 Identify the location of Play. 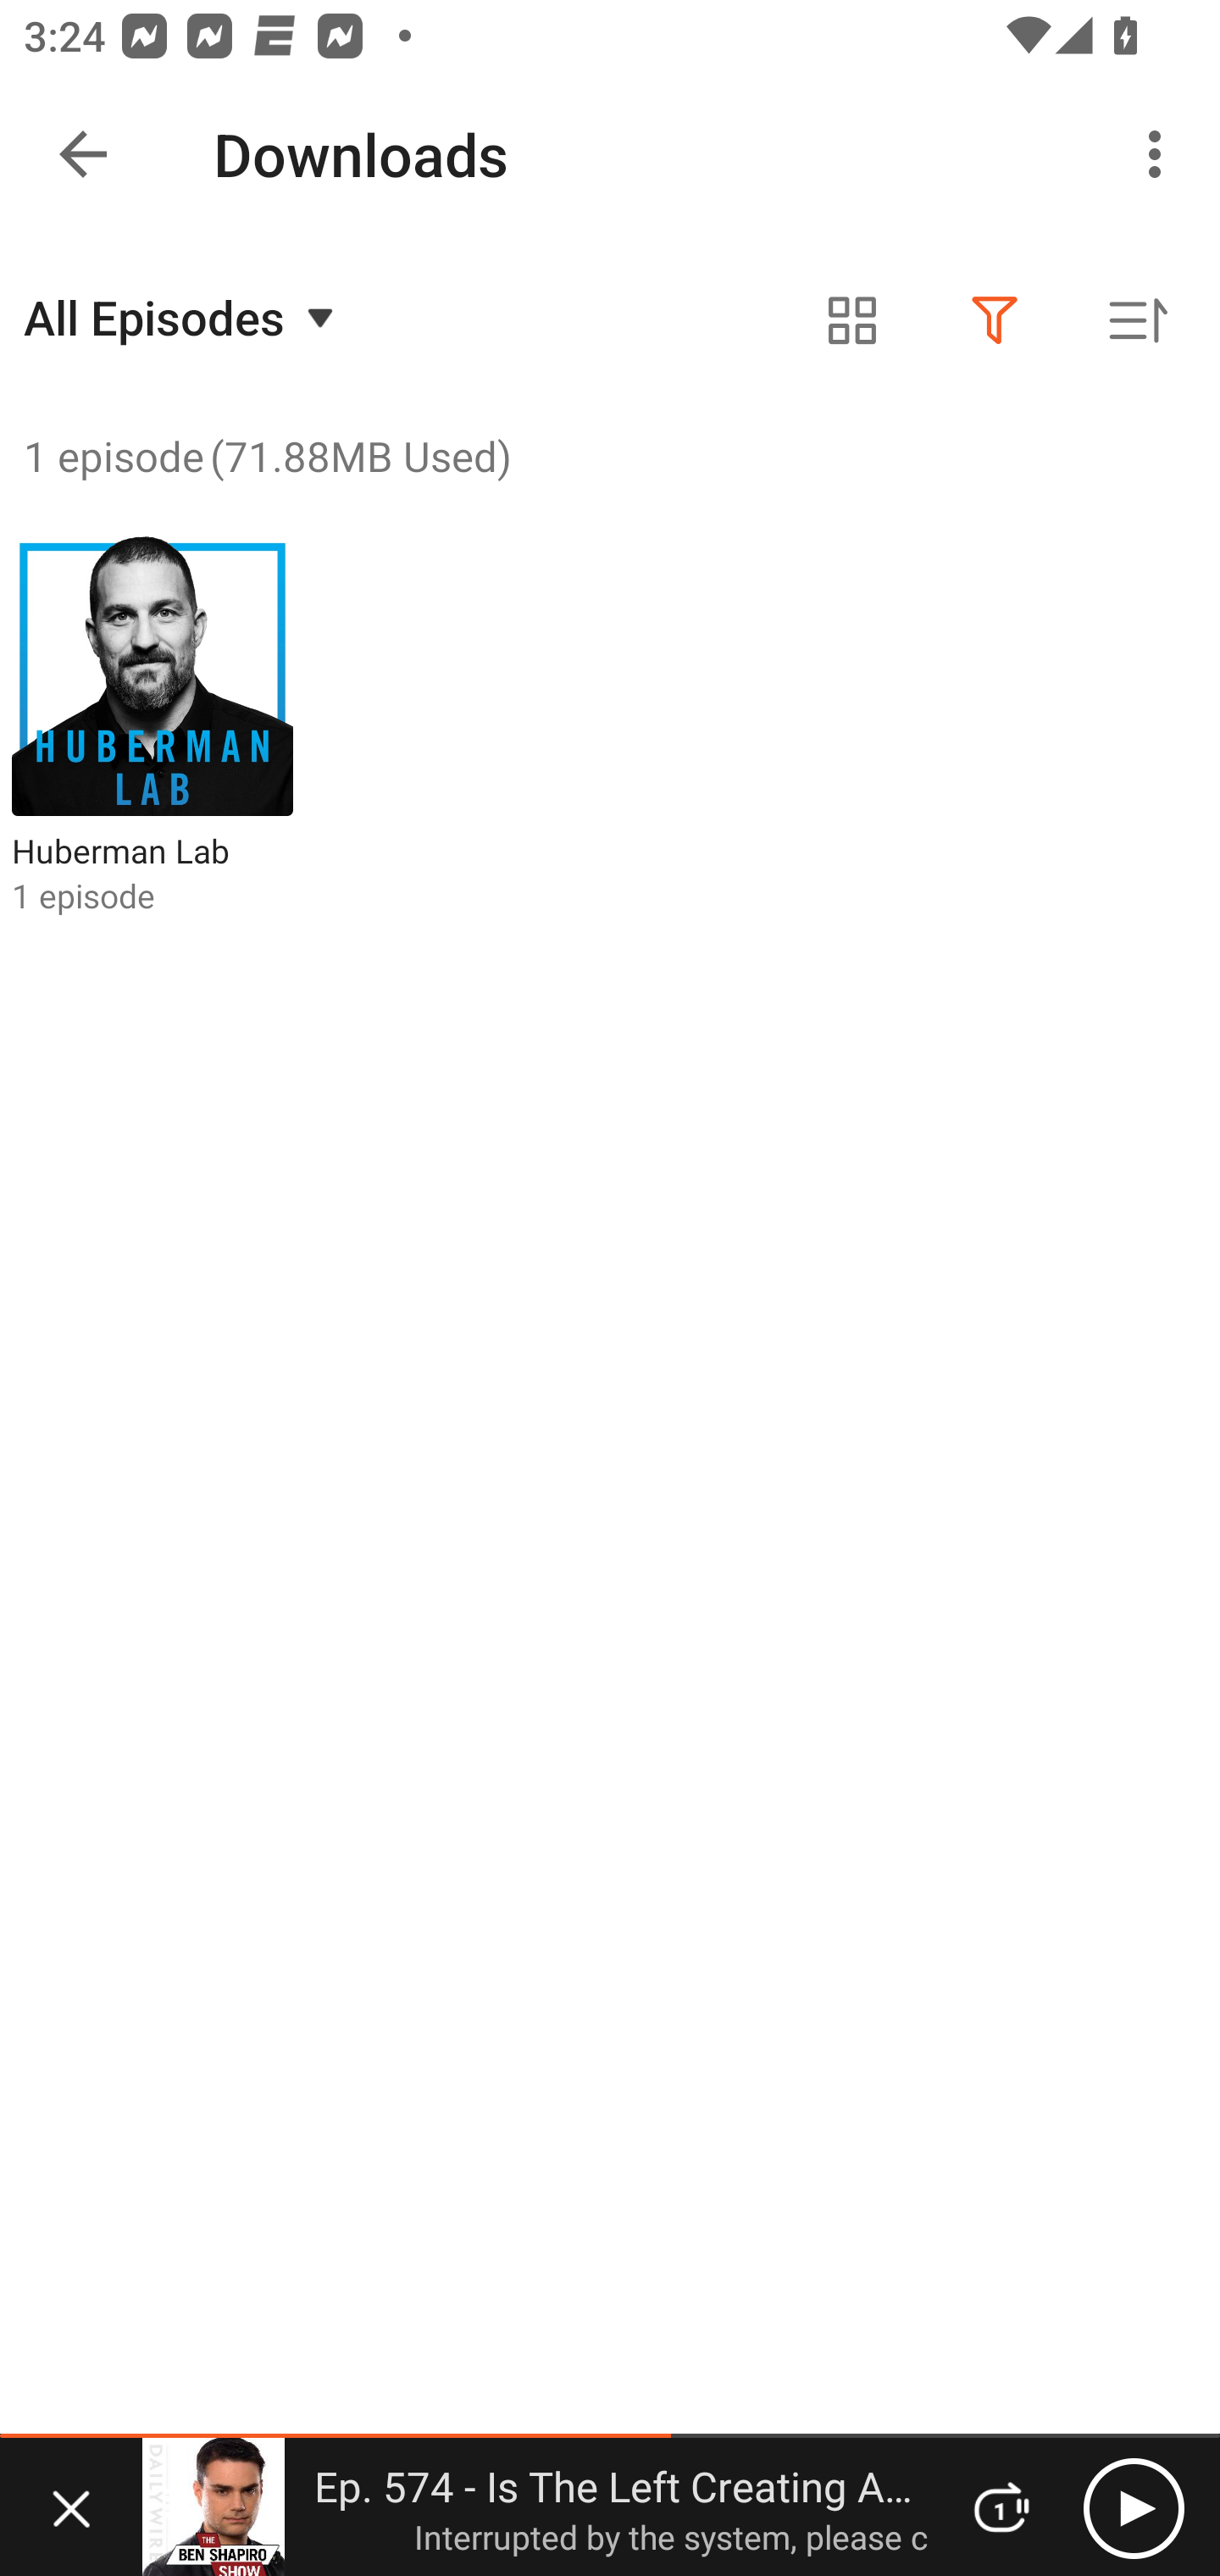
(1134, 2507).